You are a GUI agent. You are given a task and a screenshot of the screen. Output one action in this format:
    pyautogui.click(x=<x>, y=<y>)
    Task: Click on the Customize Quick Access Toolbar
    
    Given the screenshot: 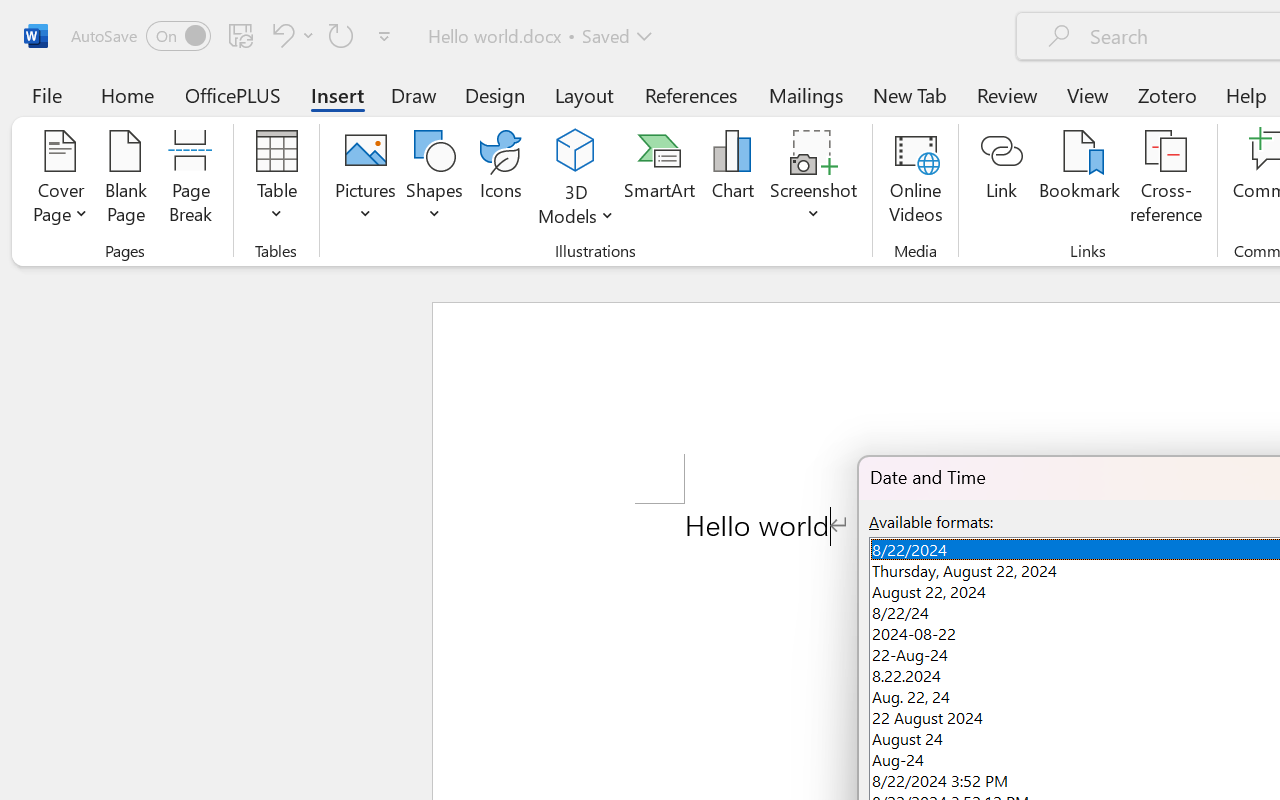 What is the action you would take?
    pyautogui.click(x=384, y=36)
    